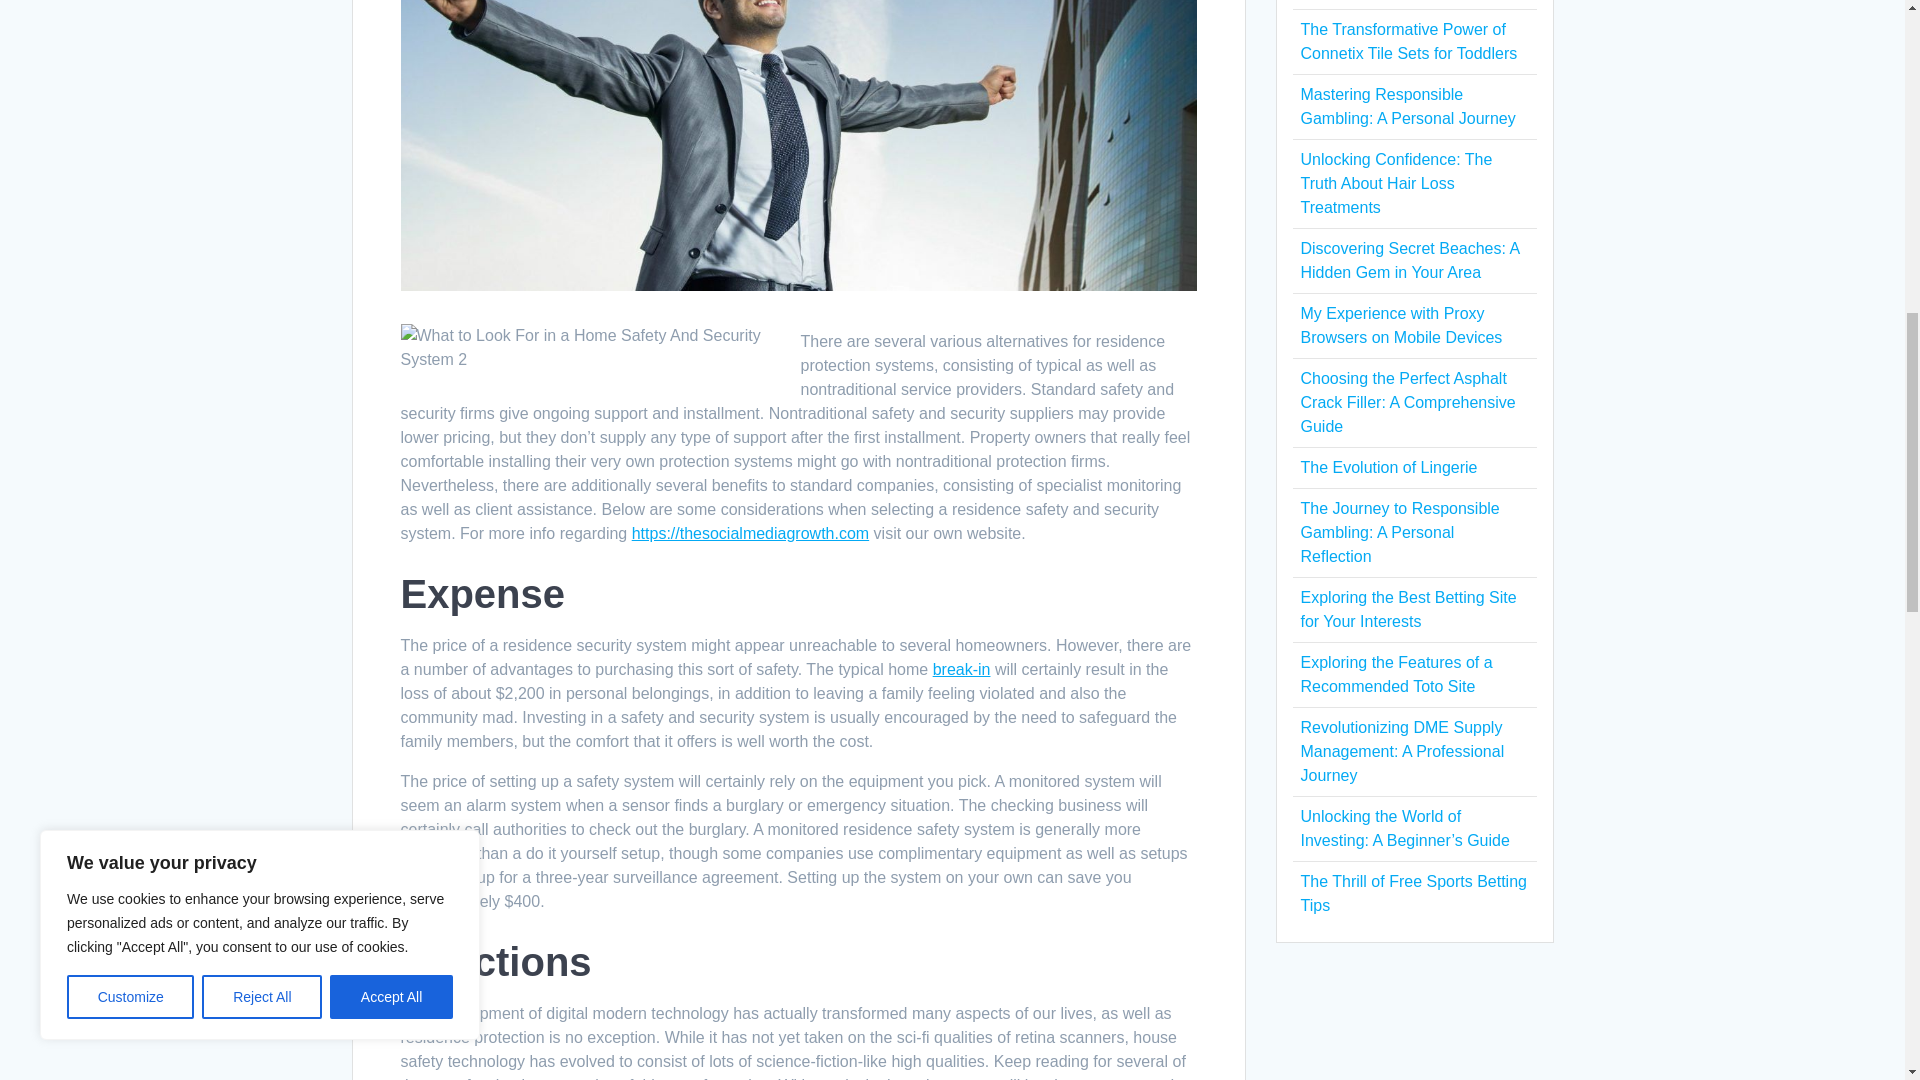 The width and height of the screenshot is (1920, 1080). What do you see at coordinates (1408, 40) in the screenshot?
I see `The Transformative Power of Connetix Tile Sets for Toddlers` at bounding box center [1408, 40].